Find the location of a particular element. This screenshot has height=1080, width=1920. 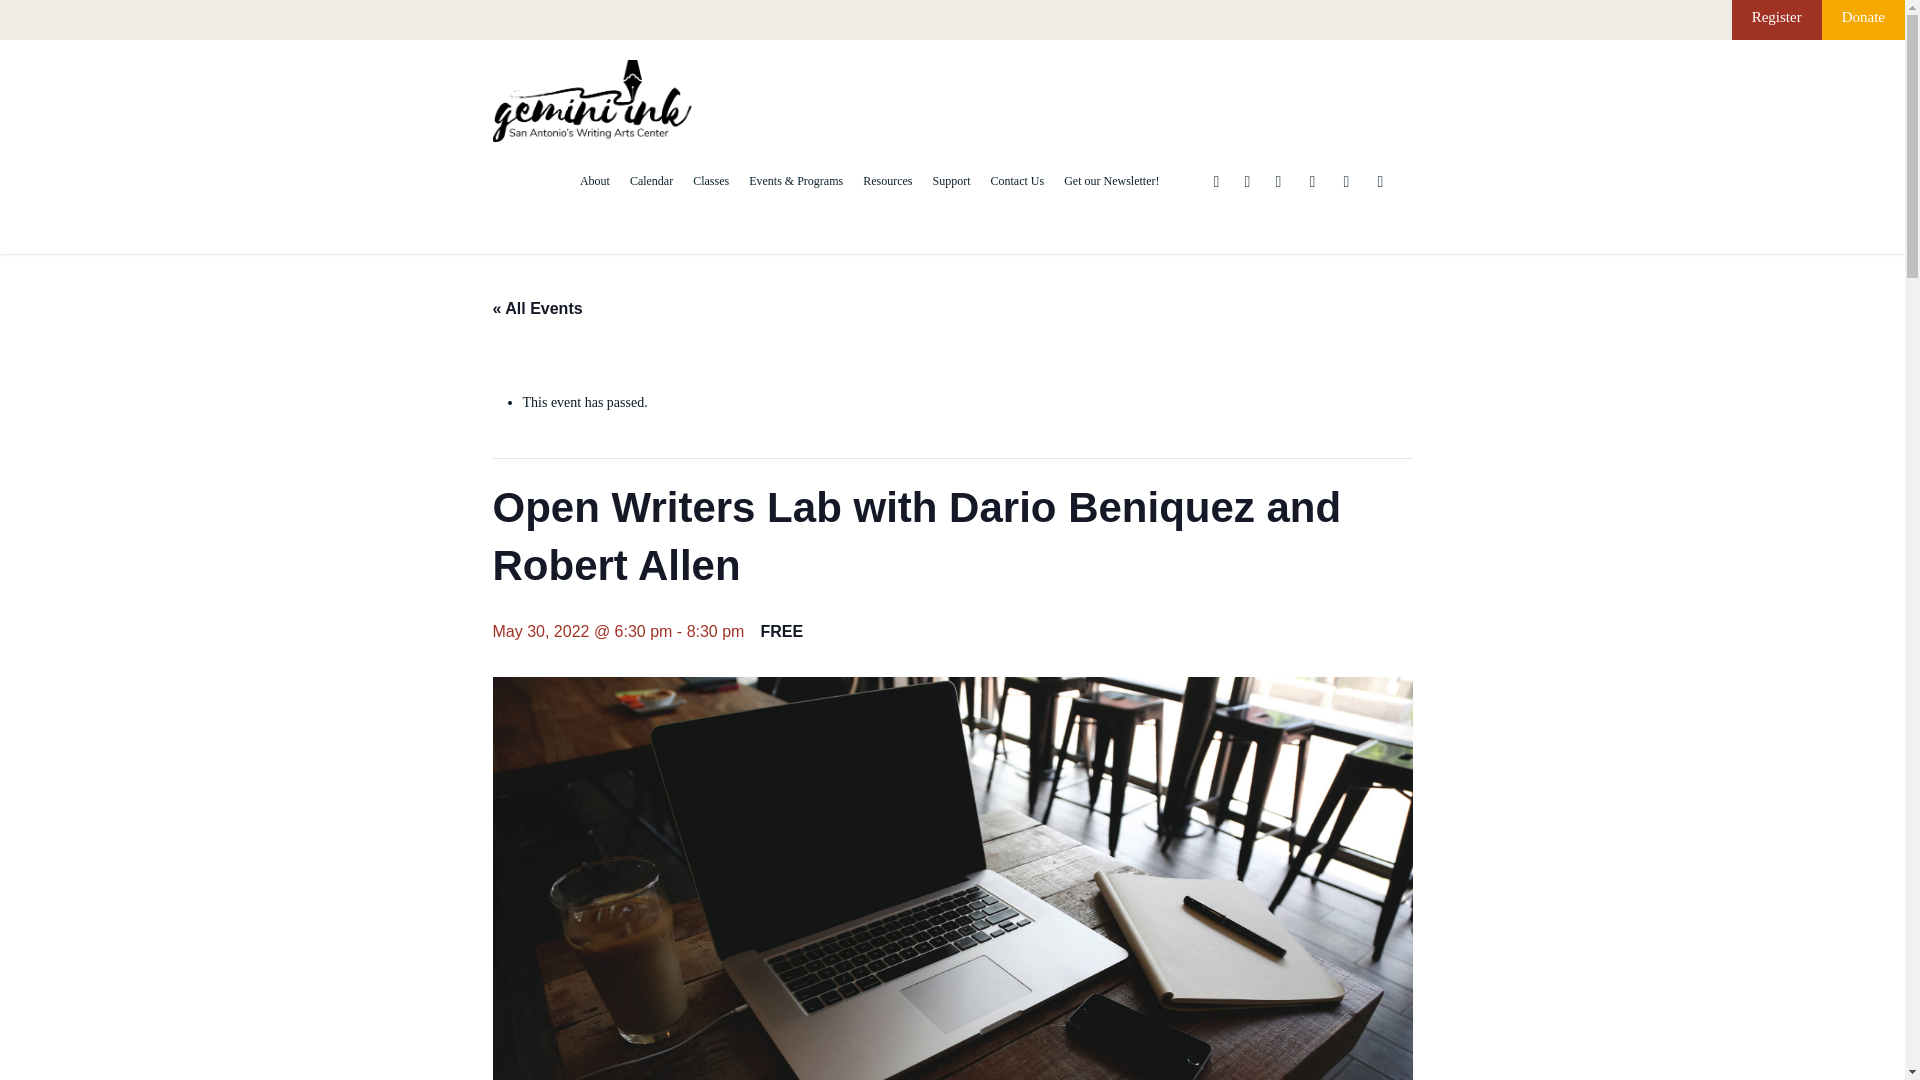

Tuesday is located at coordinates (598, 673).